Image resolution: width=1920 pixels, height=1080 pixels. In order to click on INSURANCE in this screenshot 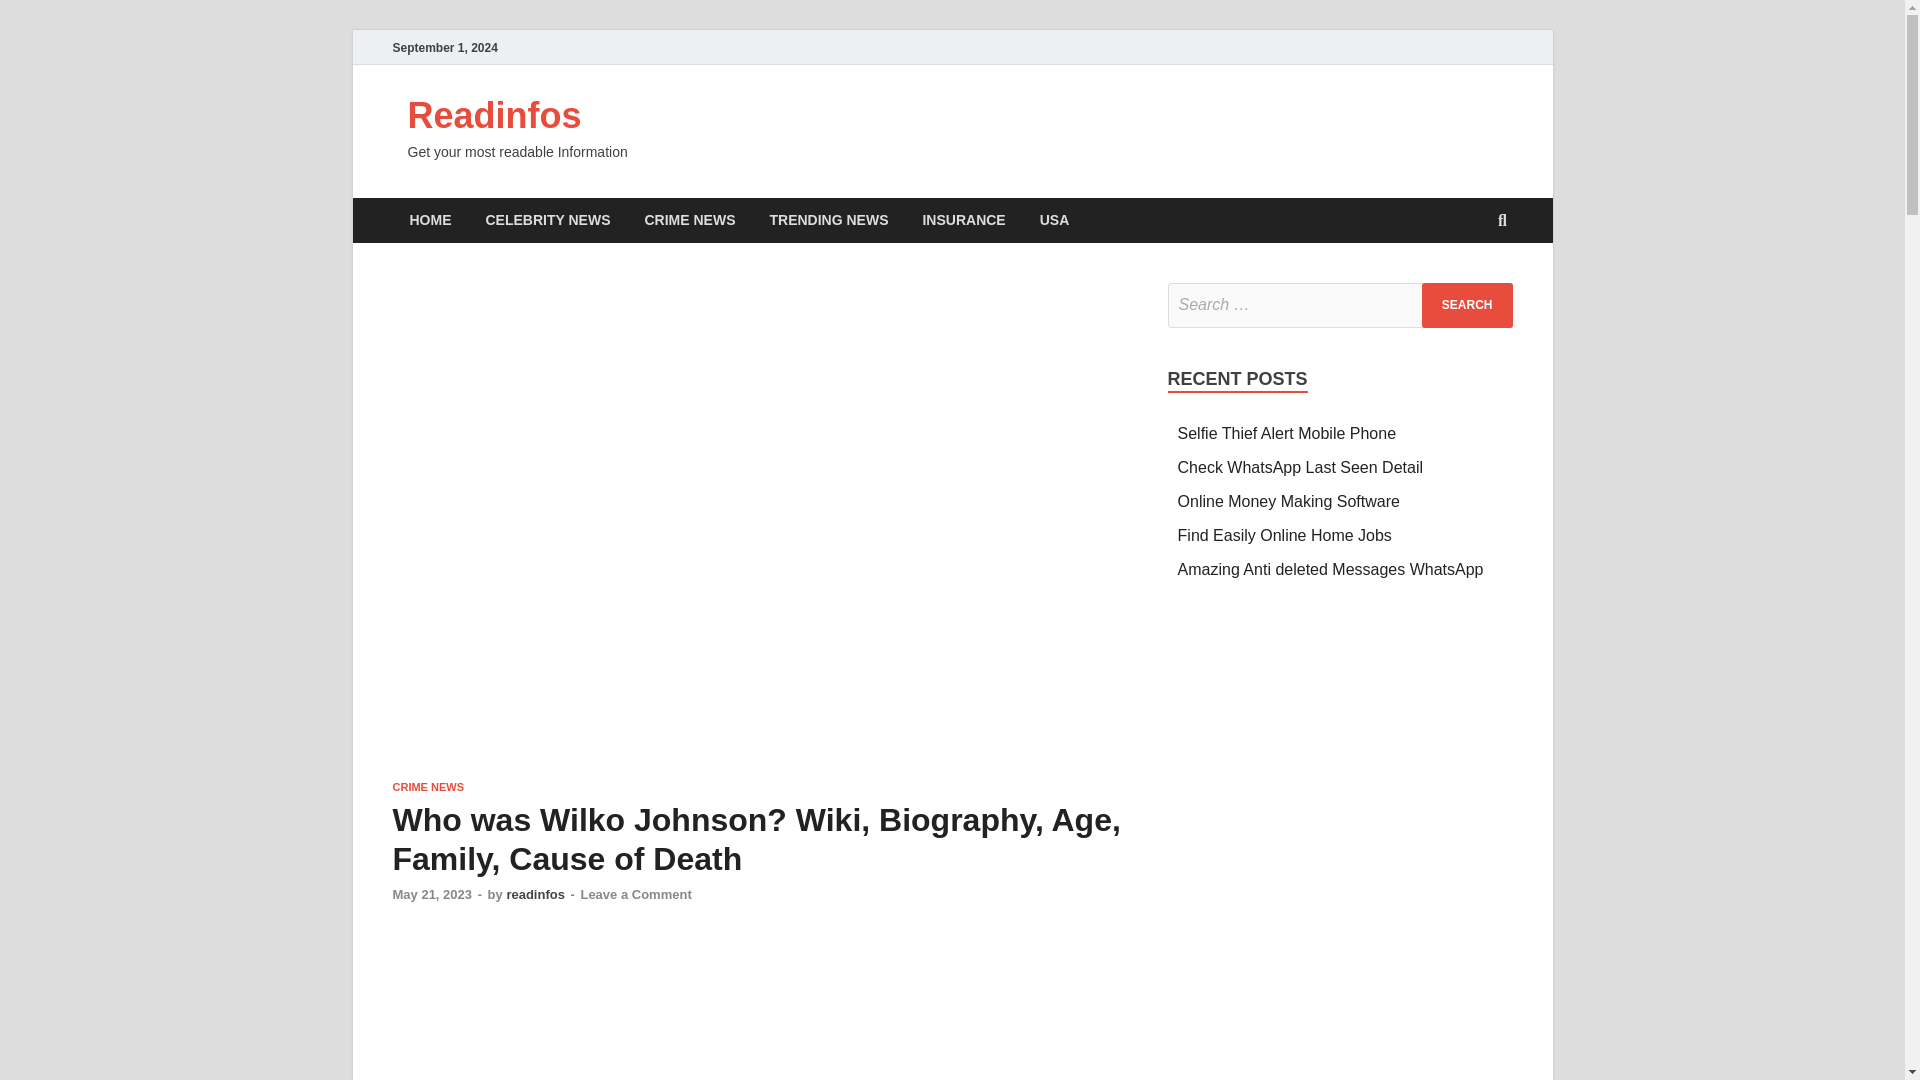, I will do `click(962, 220)`.